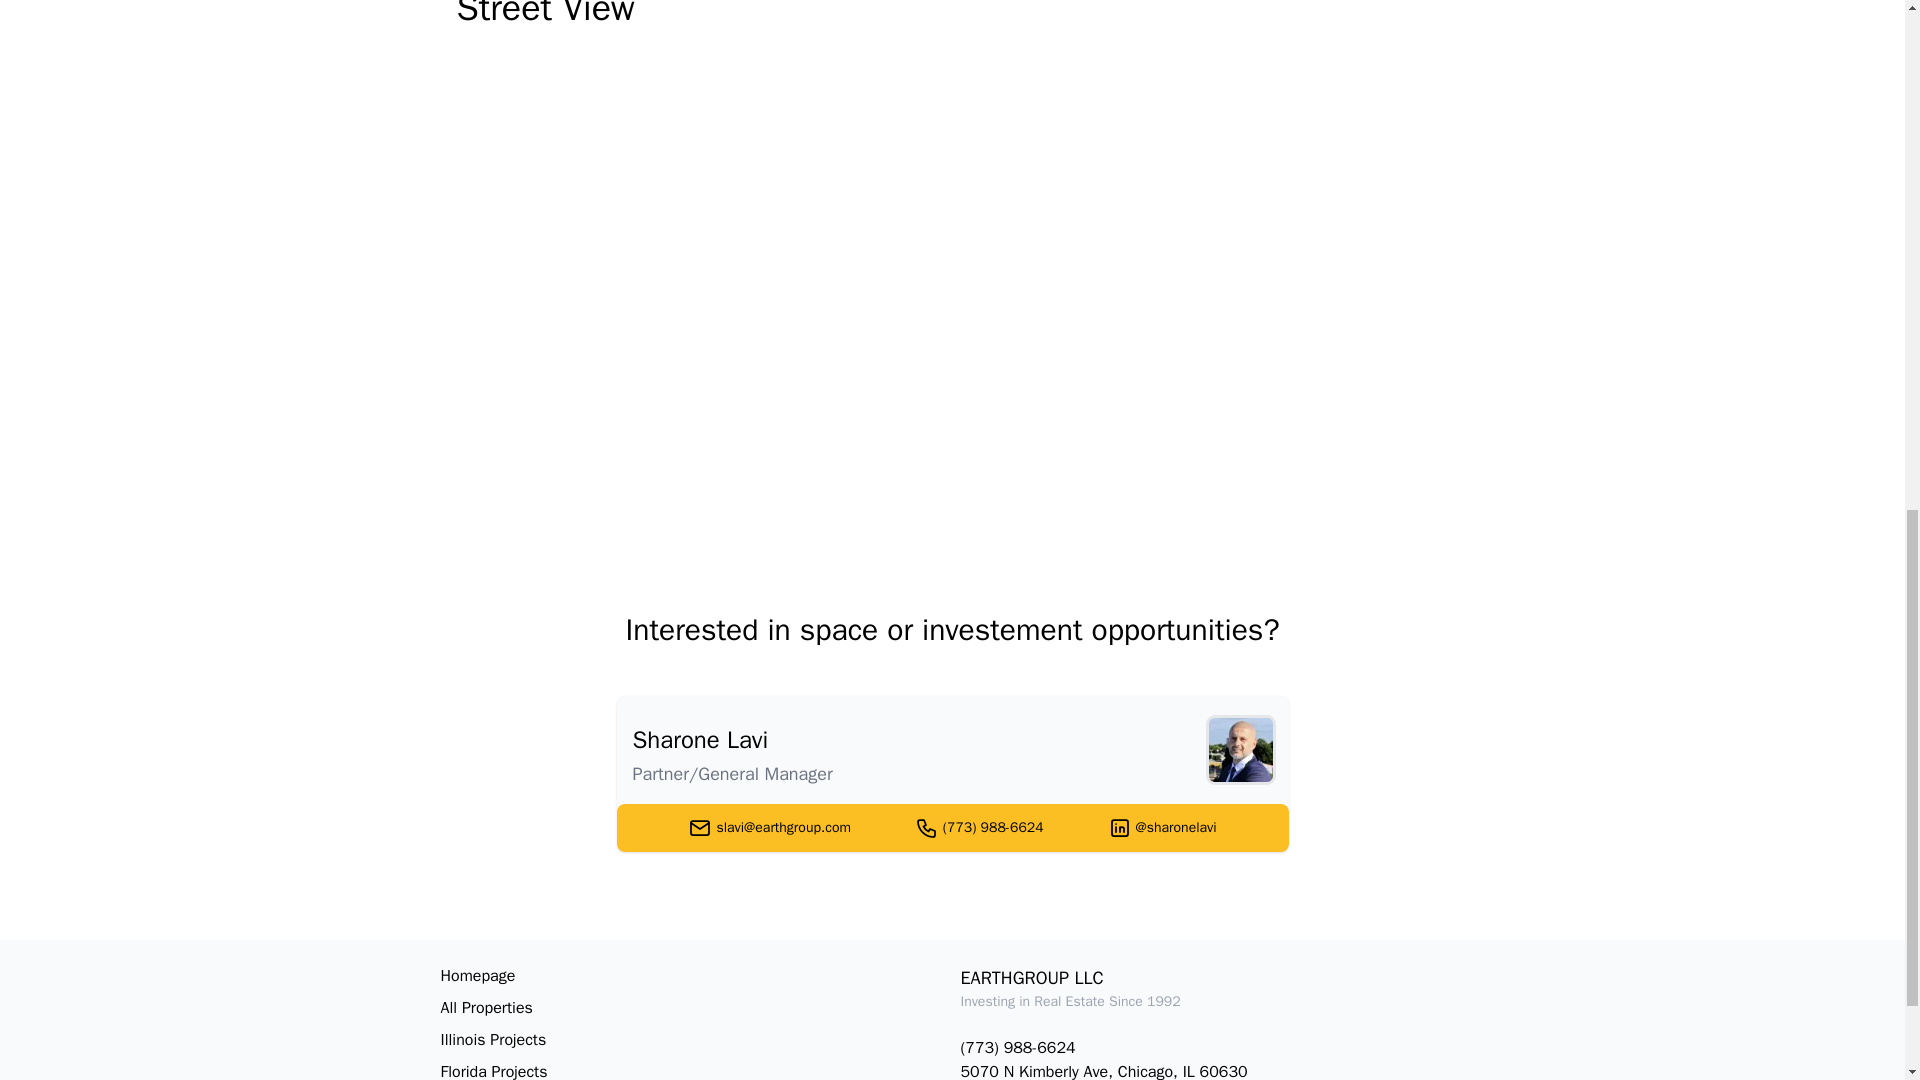 This screenshot has height=1080, width=1920. What do you see at coordinates (1212, 1070) in the screenshot?
I see `5070 N Kimberly Ave, Chicago, IL 60630` at bounding box center [1212, 1070].